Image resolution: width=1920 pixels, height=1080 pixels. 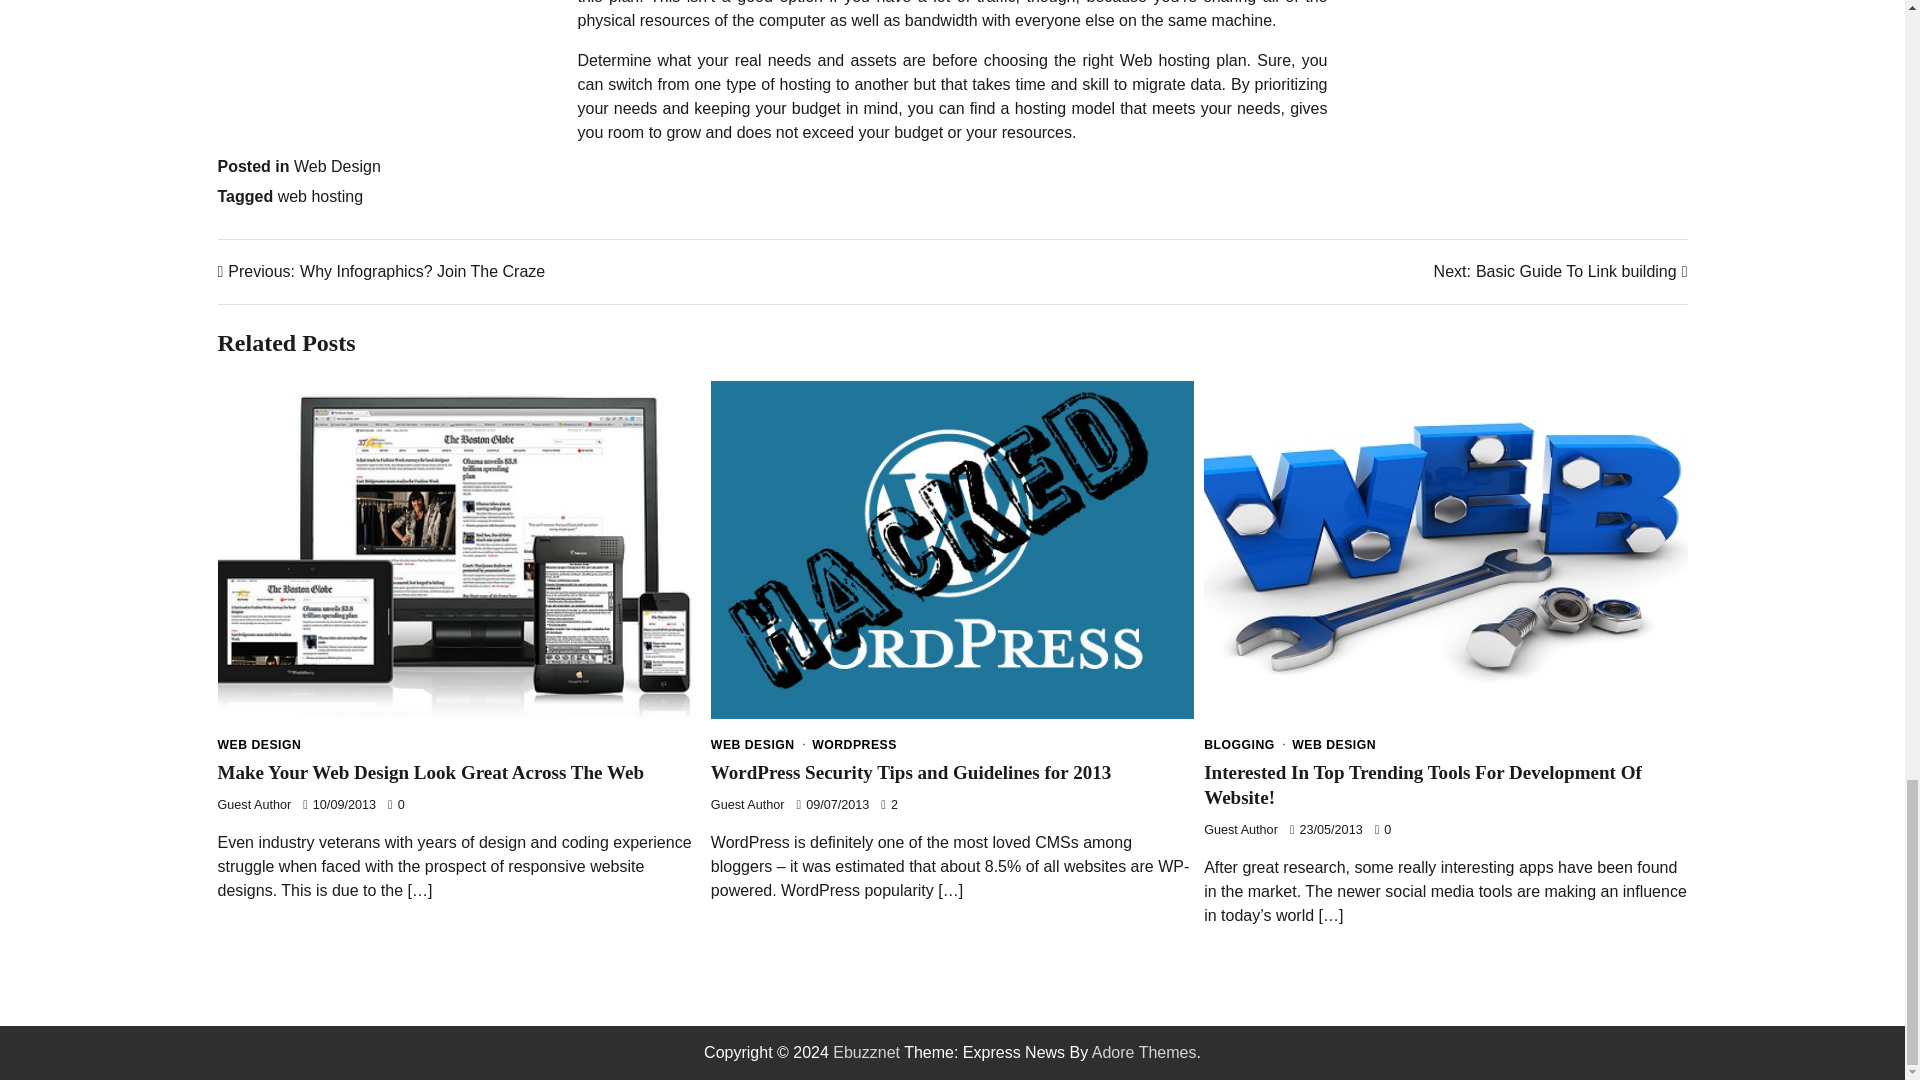 What do you see at coordinates (1560, 272) in the screenshot?
I see `WordPress Security Tips and Guidelines for 2013` at bounding box center [1560, 272].